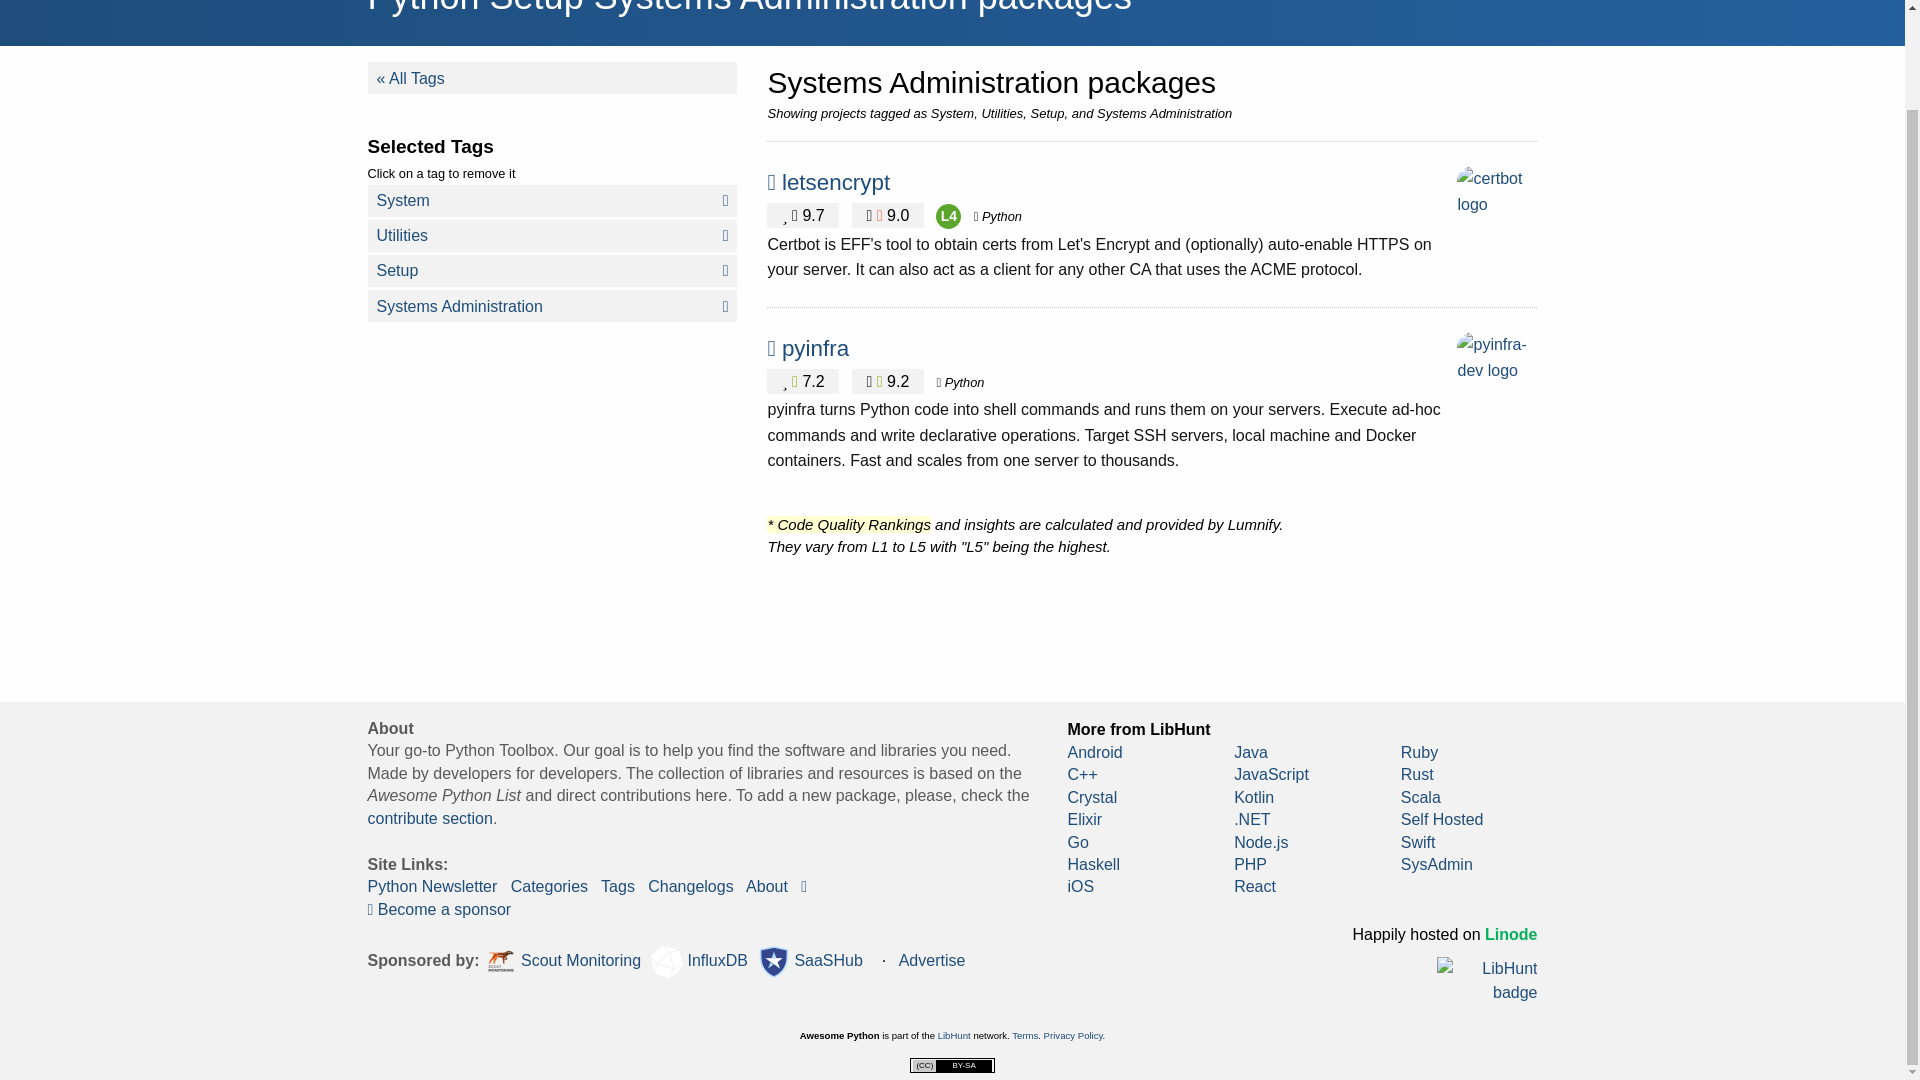 This screenshot has width=1920, height=1080. What do you see at coordinates (932, 960) in the screenshot?
I see `Advertise` at bounding box center [932, 960].